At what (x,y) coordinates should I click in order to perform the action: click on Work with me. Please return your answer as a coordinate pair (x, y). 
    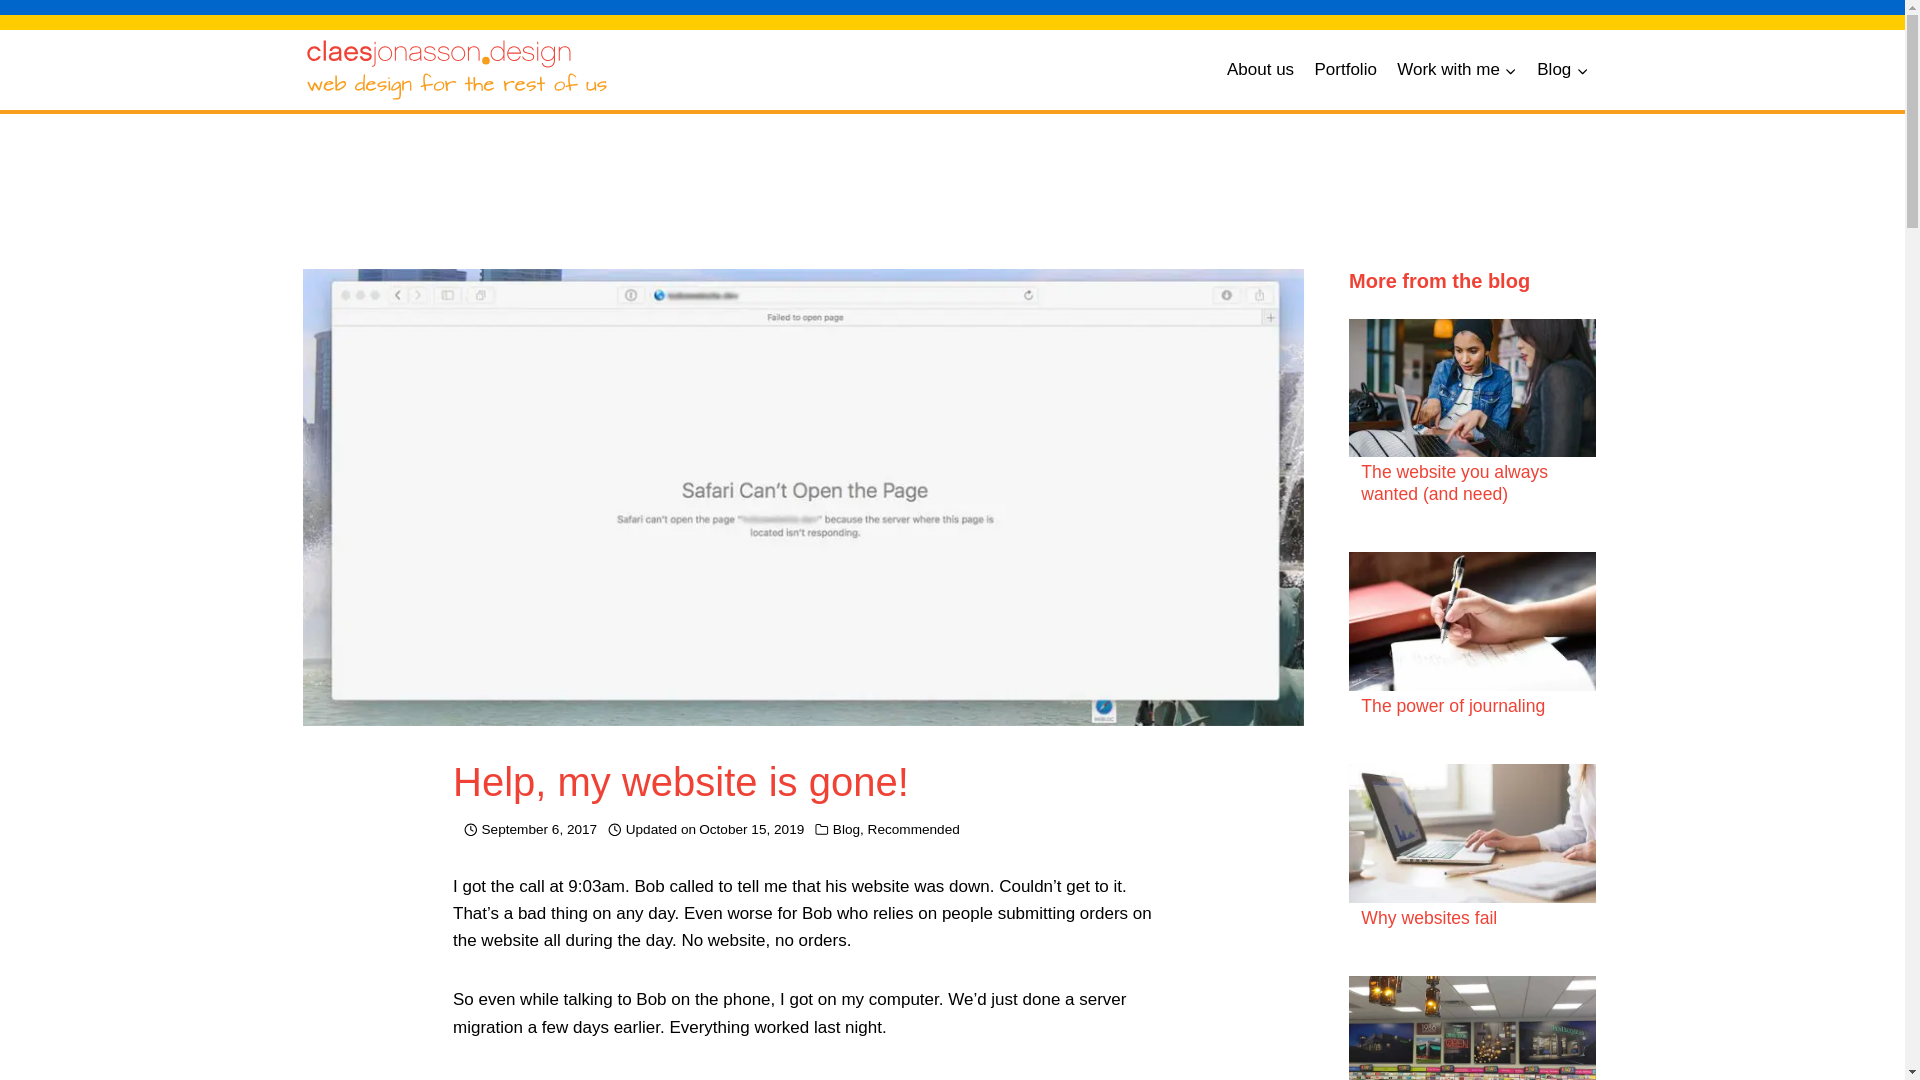
    Looking at the image, I should click on (1456, 70).